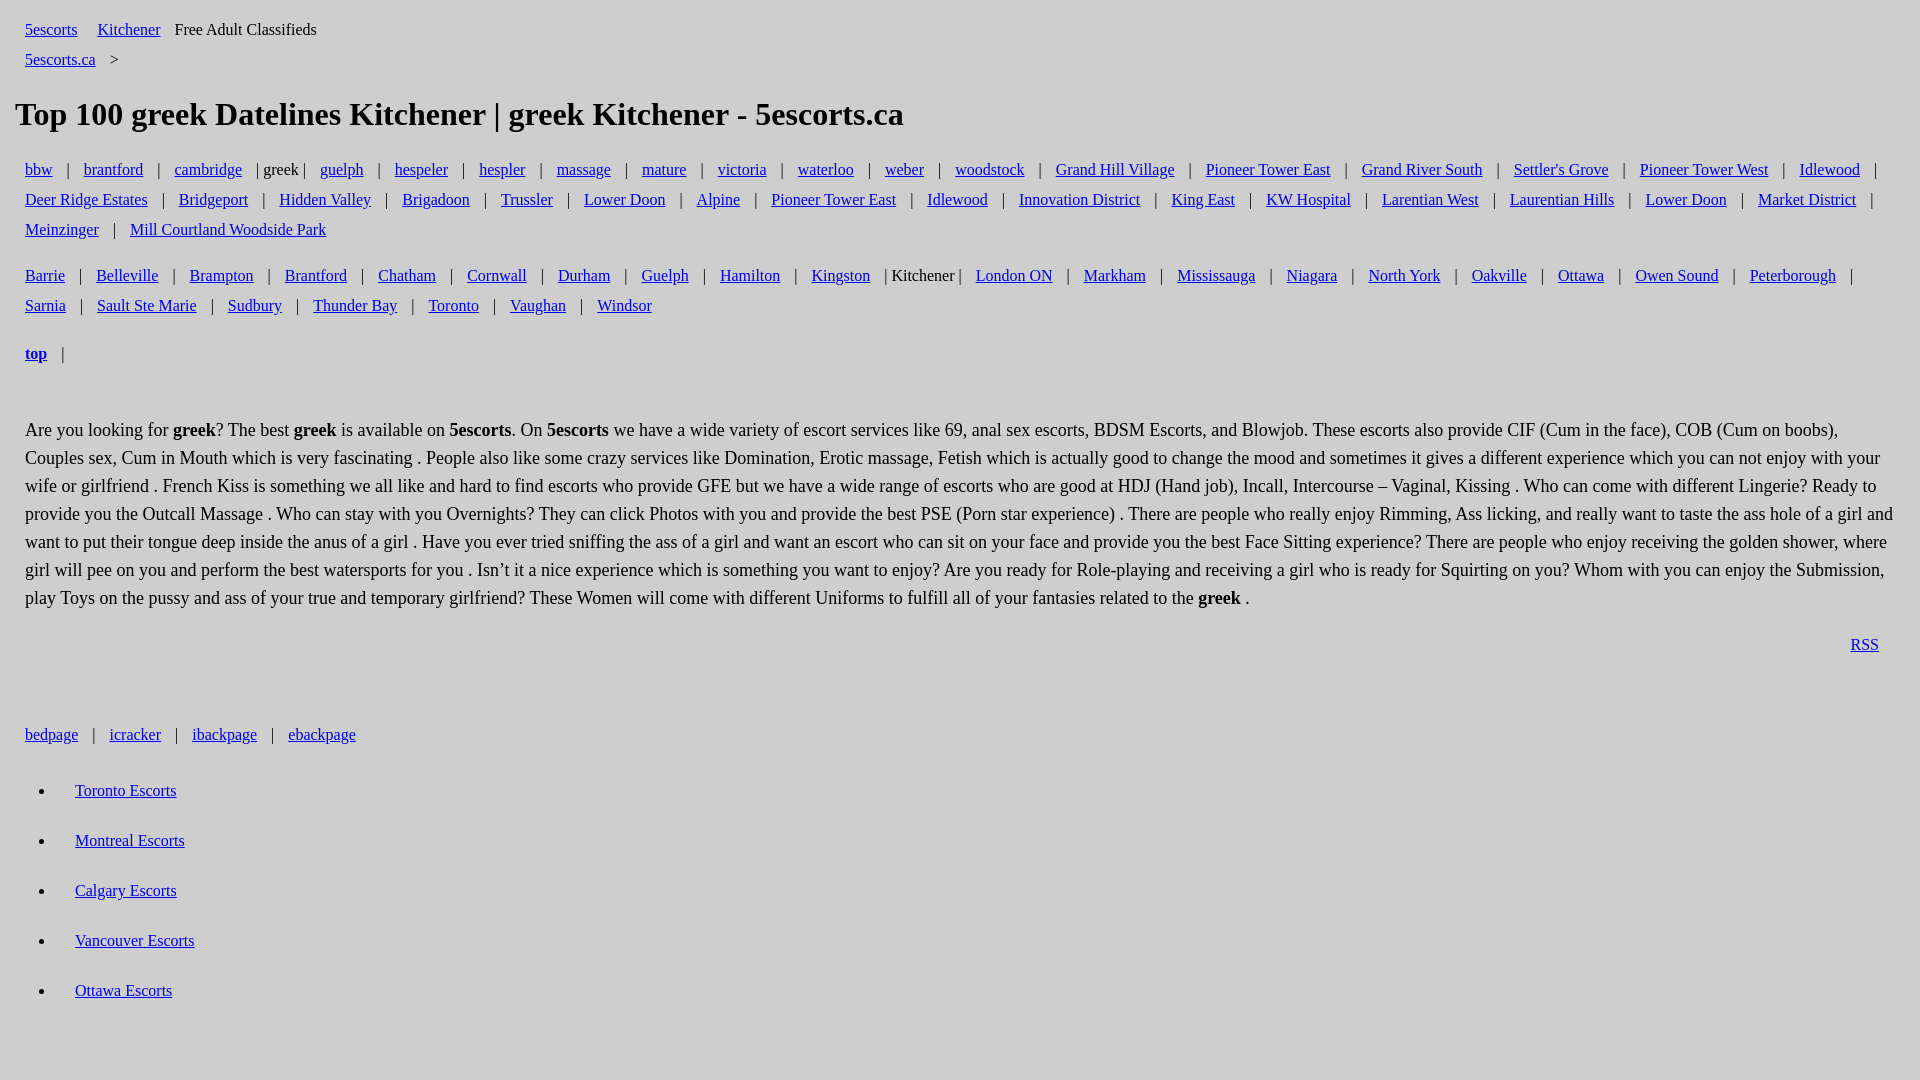  What do you see at coordinates (86, 200) in the screenshot?
I see `Deer Ridge Estates` at bounding box center [86, 200].